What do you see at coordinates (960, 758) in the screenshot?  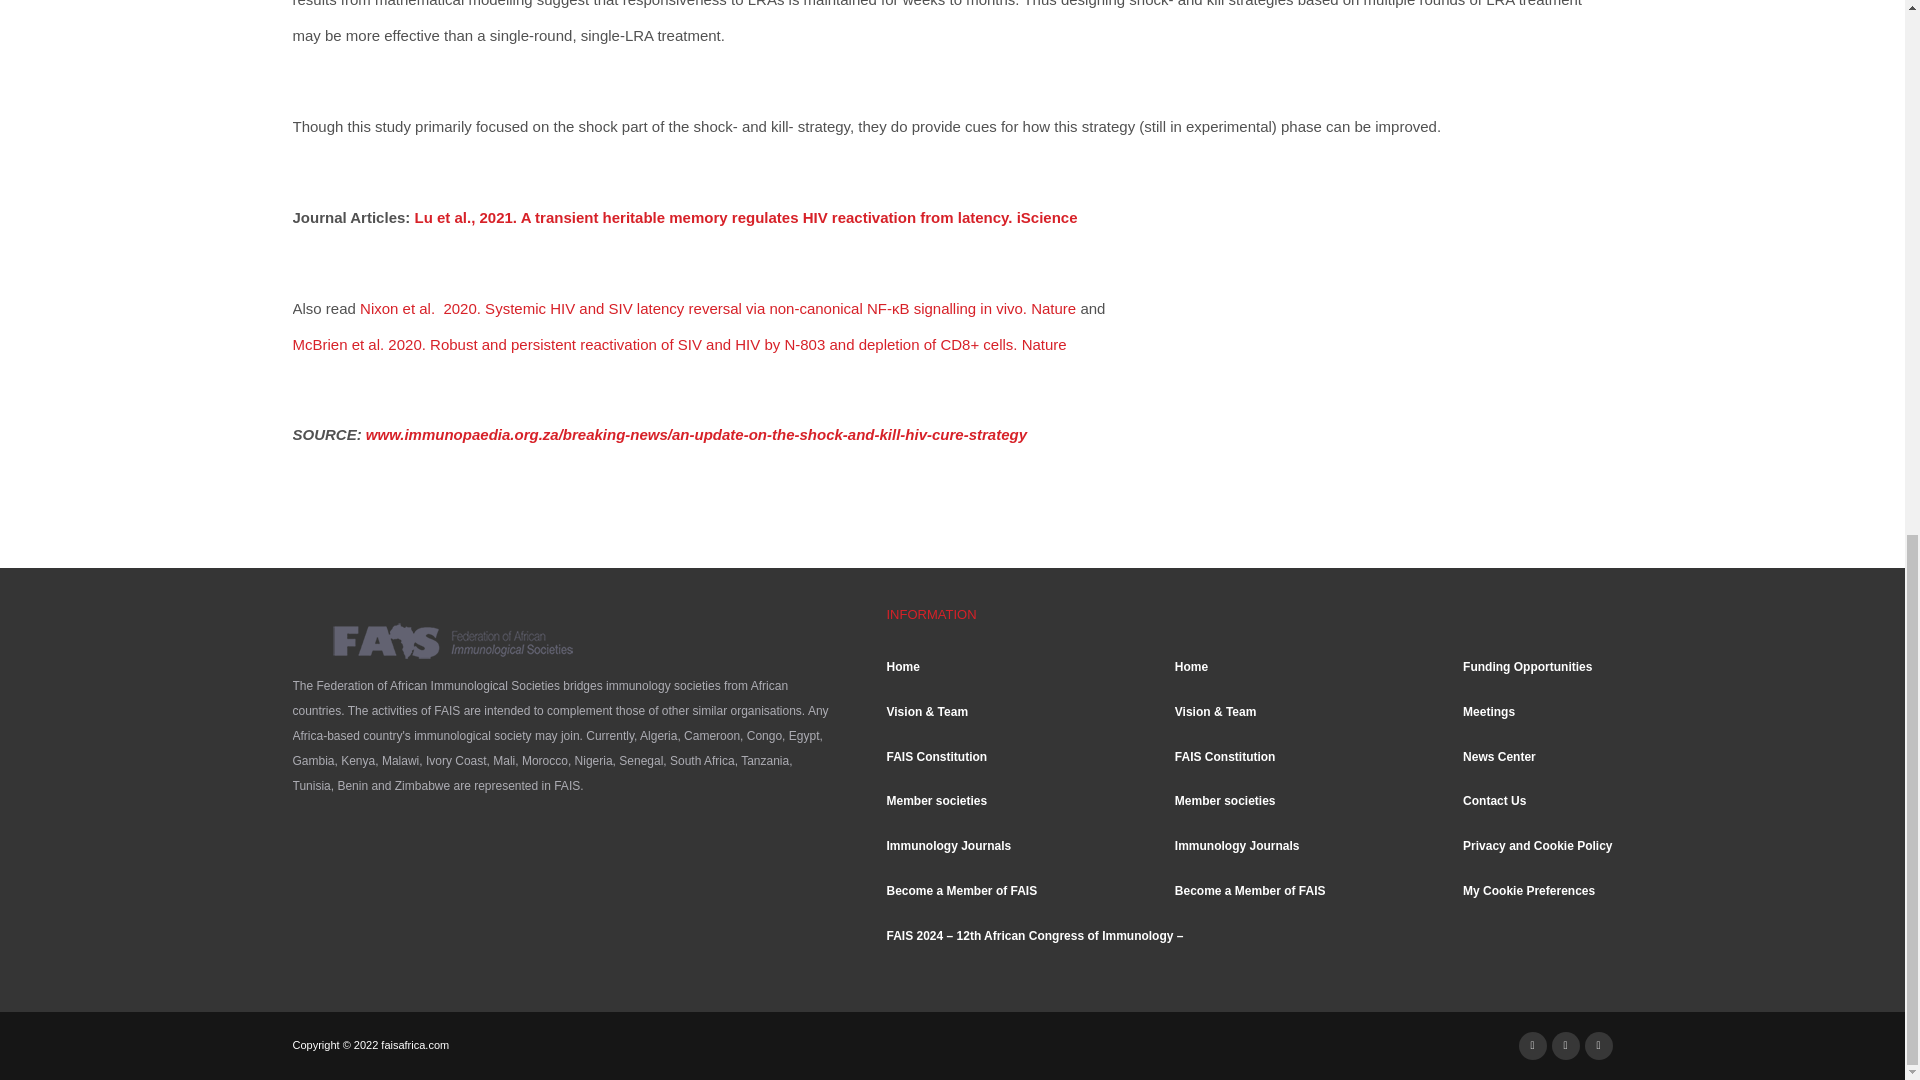 I see `FAIS Constitution` at bounding box center [960, 758].